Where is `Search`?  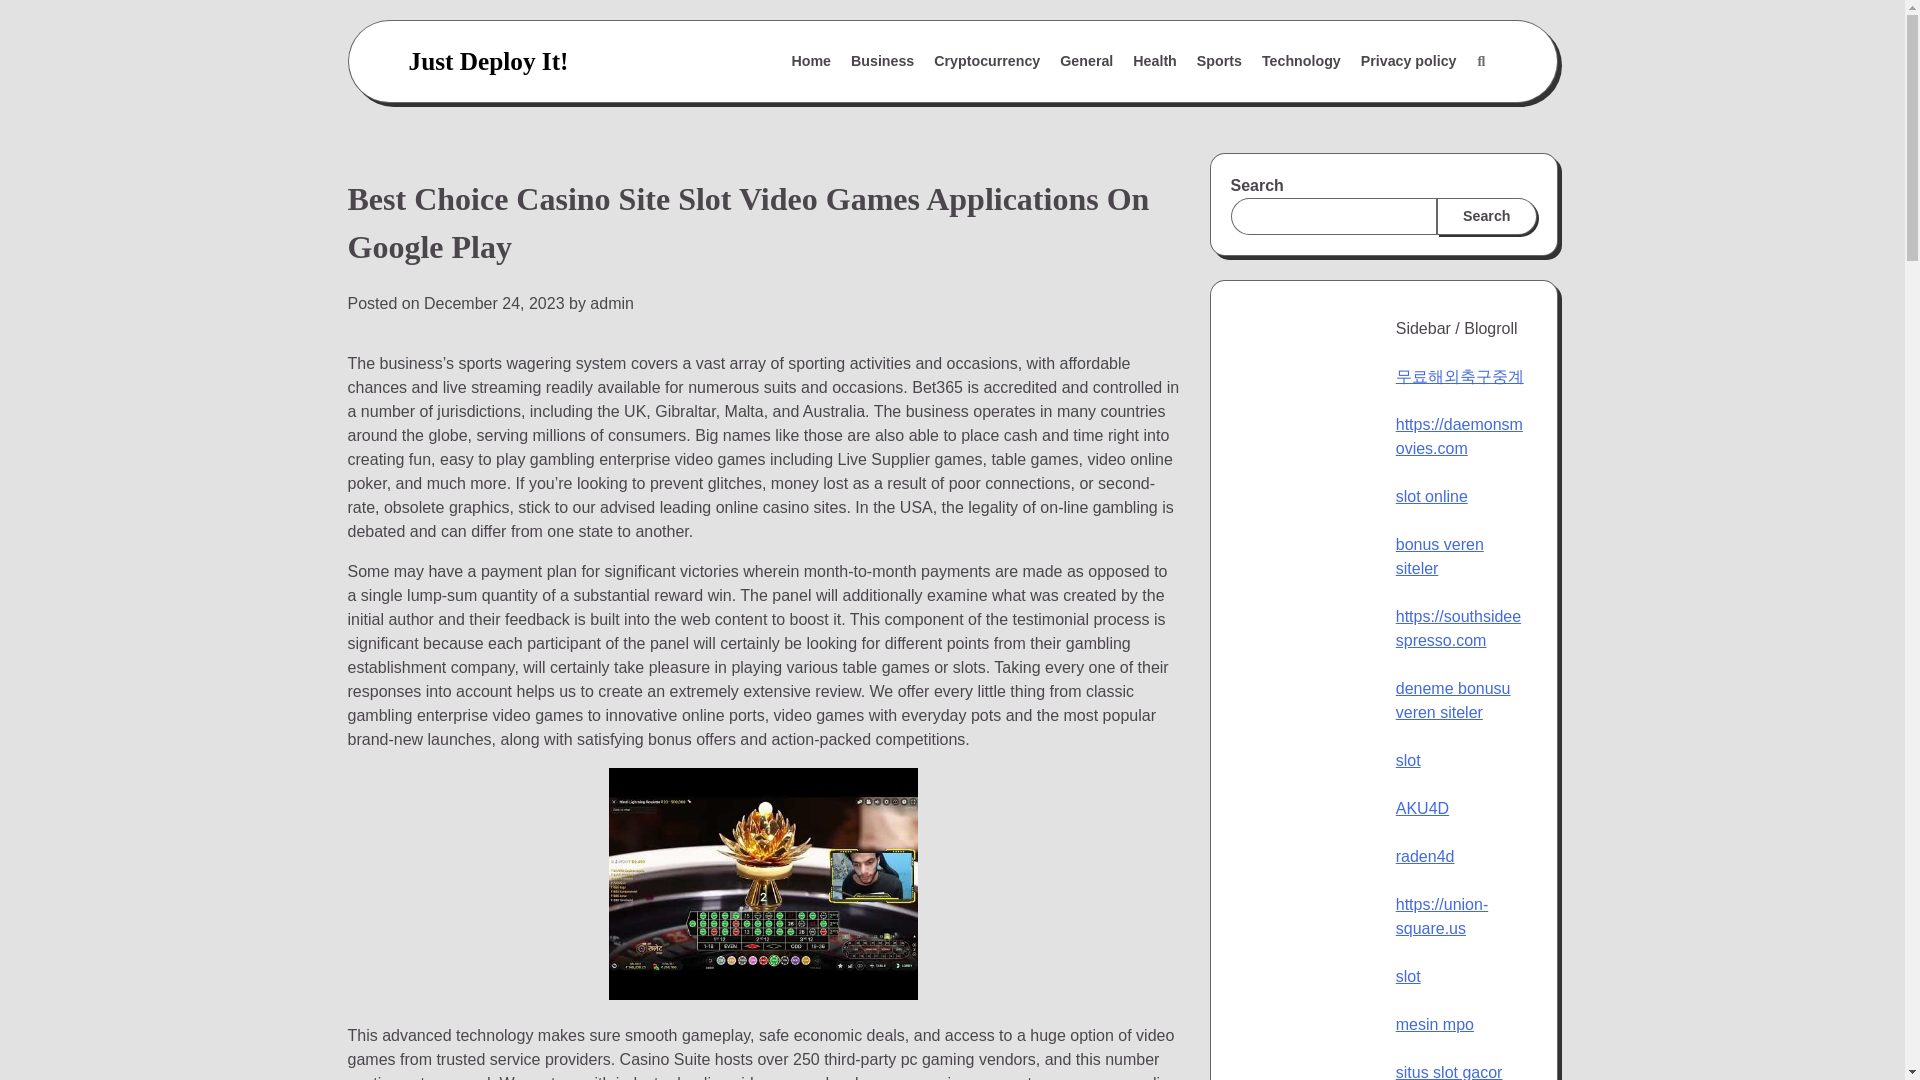
Search is located at coordinates (1486, 216).